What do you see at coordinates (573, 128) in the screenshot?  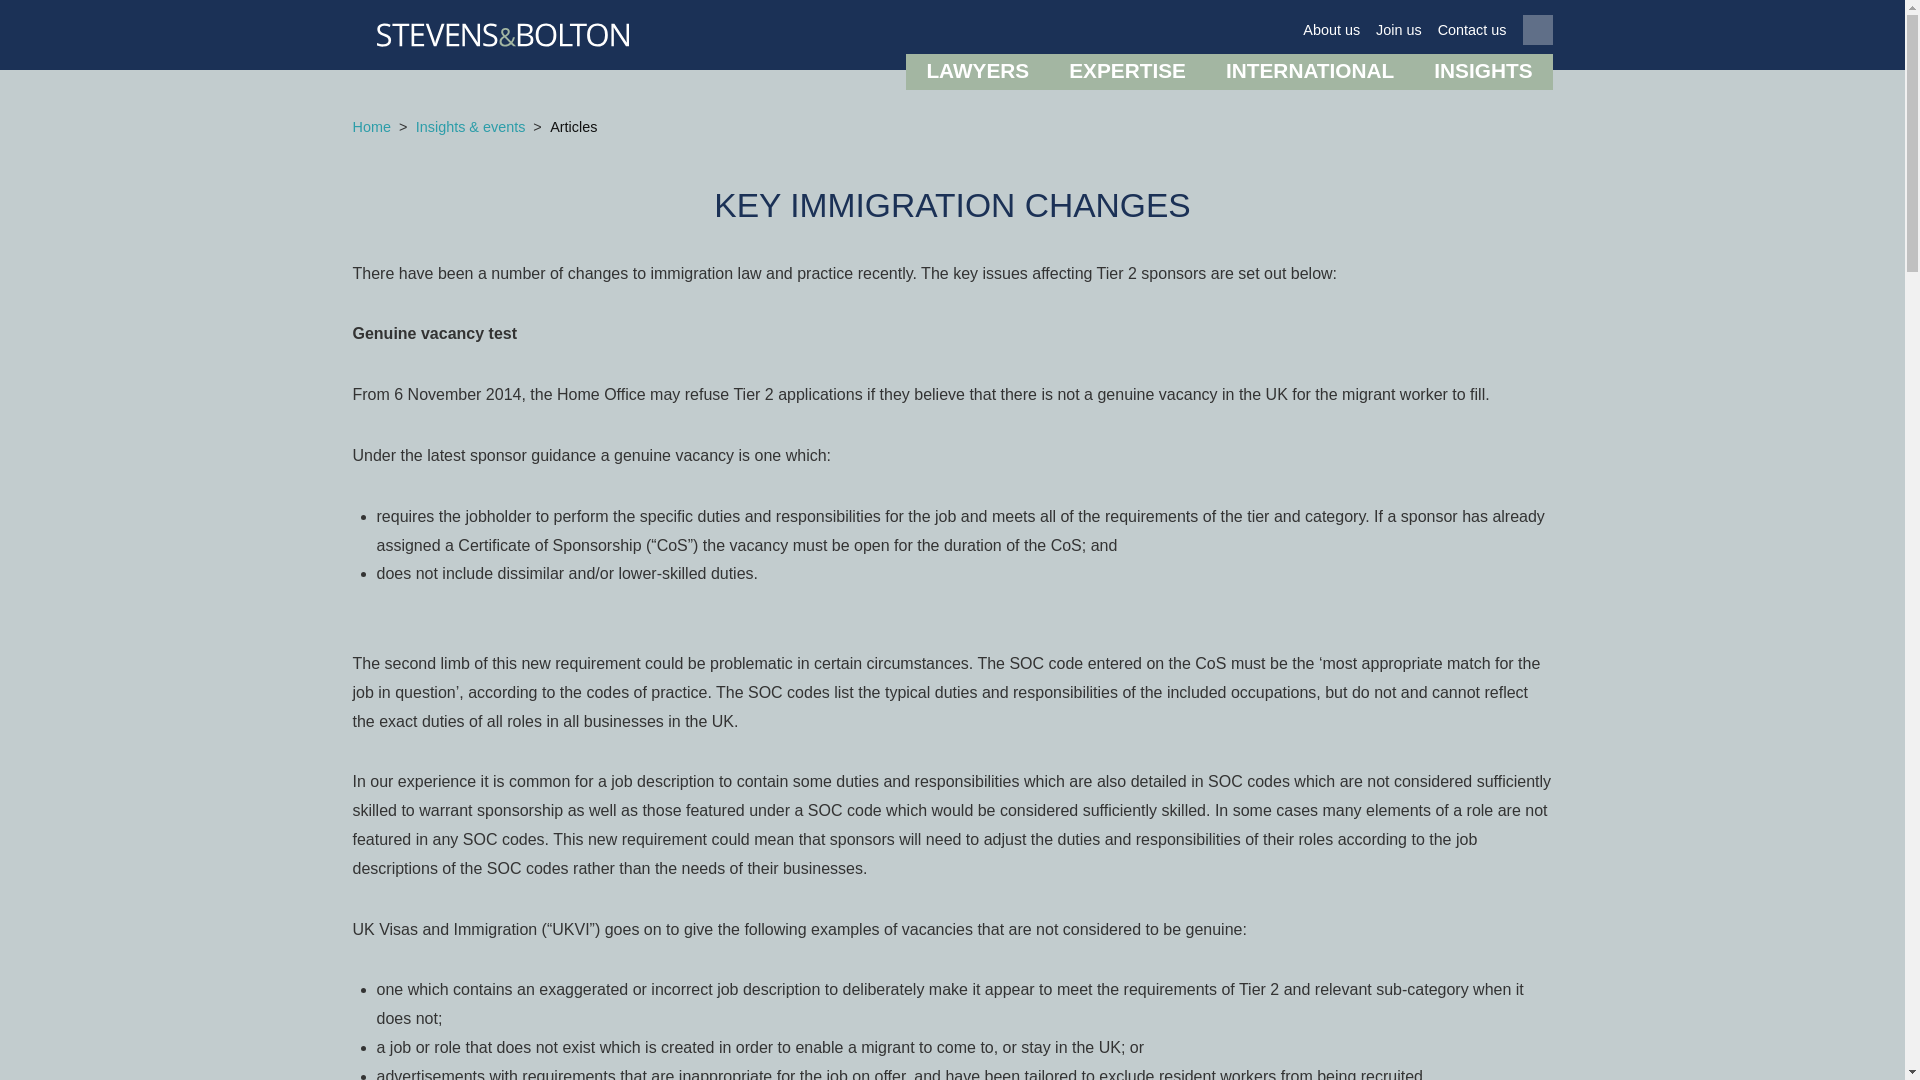 I see `Articles` at bounding box center [573, 128].